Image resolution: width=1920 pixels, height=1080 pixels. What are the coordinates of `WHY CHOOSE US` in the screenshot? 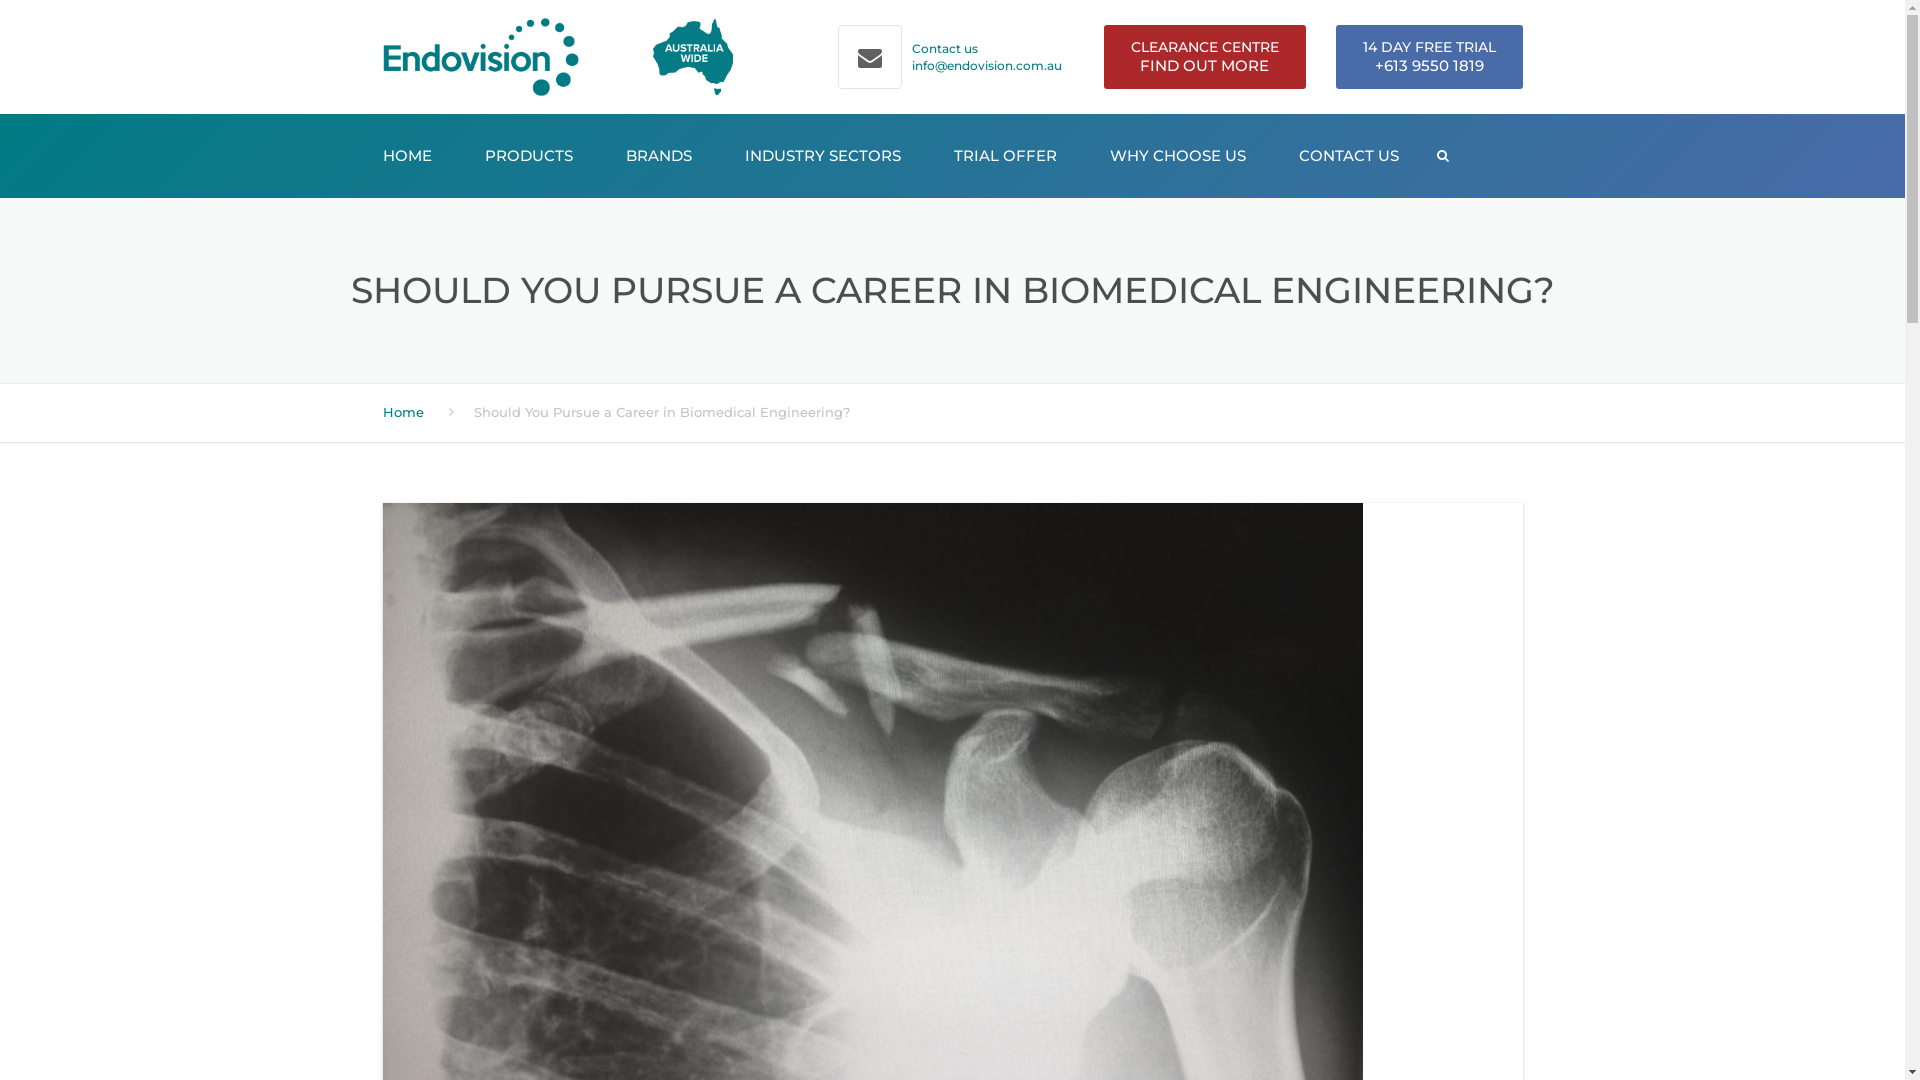 It's located at (1177, 156).